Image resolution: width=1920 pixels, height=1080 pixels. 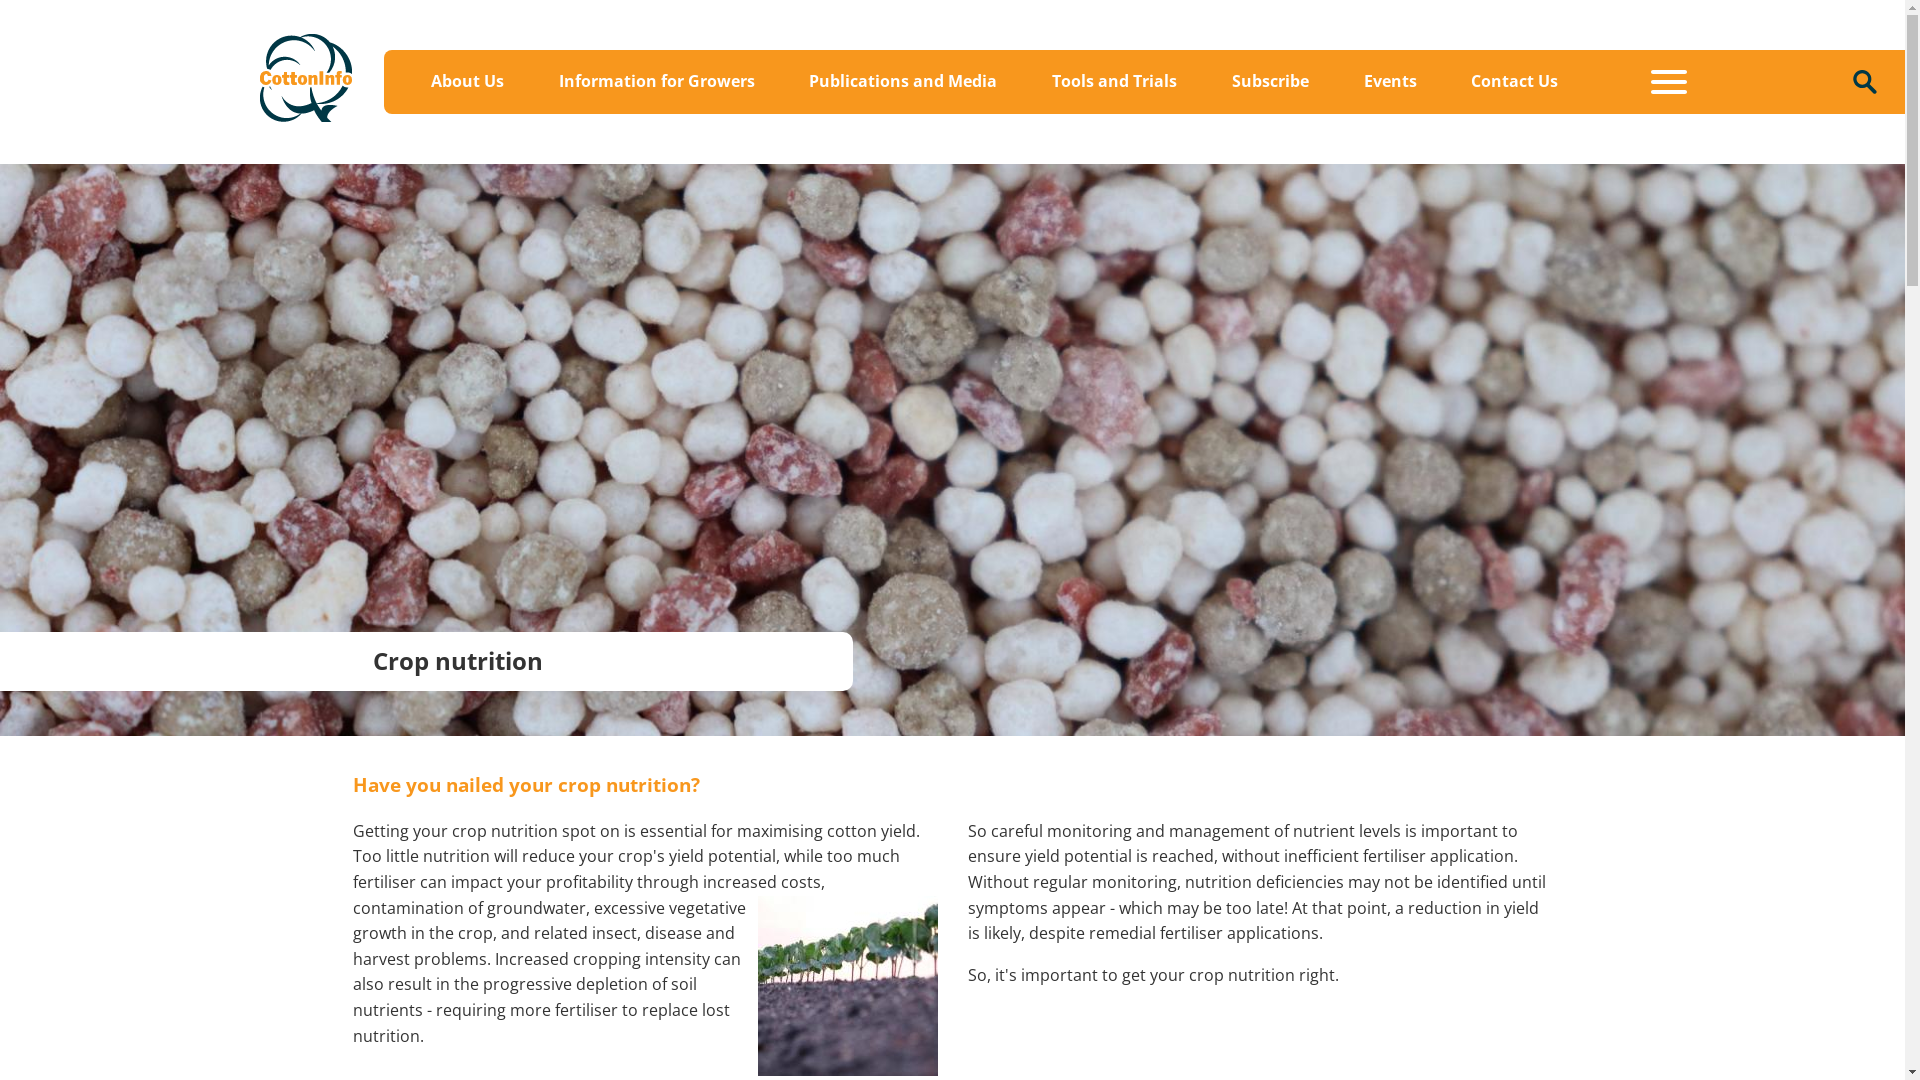 What do you see at coordinates (1514, 82) in the screenshot?
I see `Contact Us` at bounding box center [1514, 82].